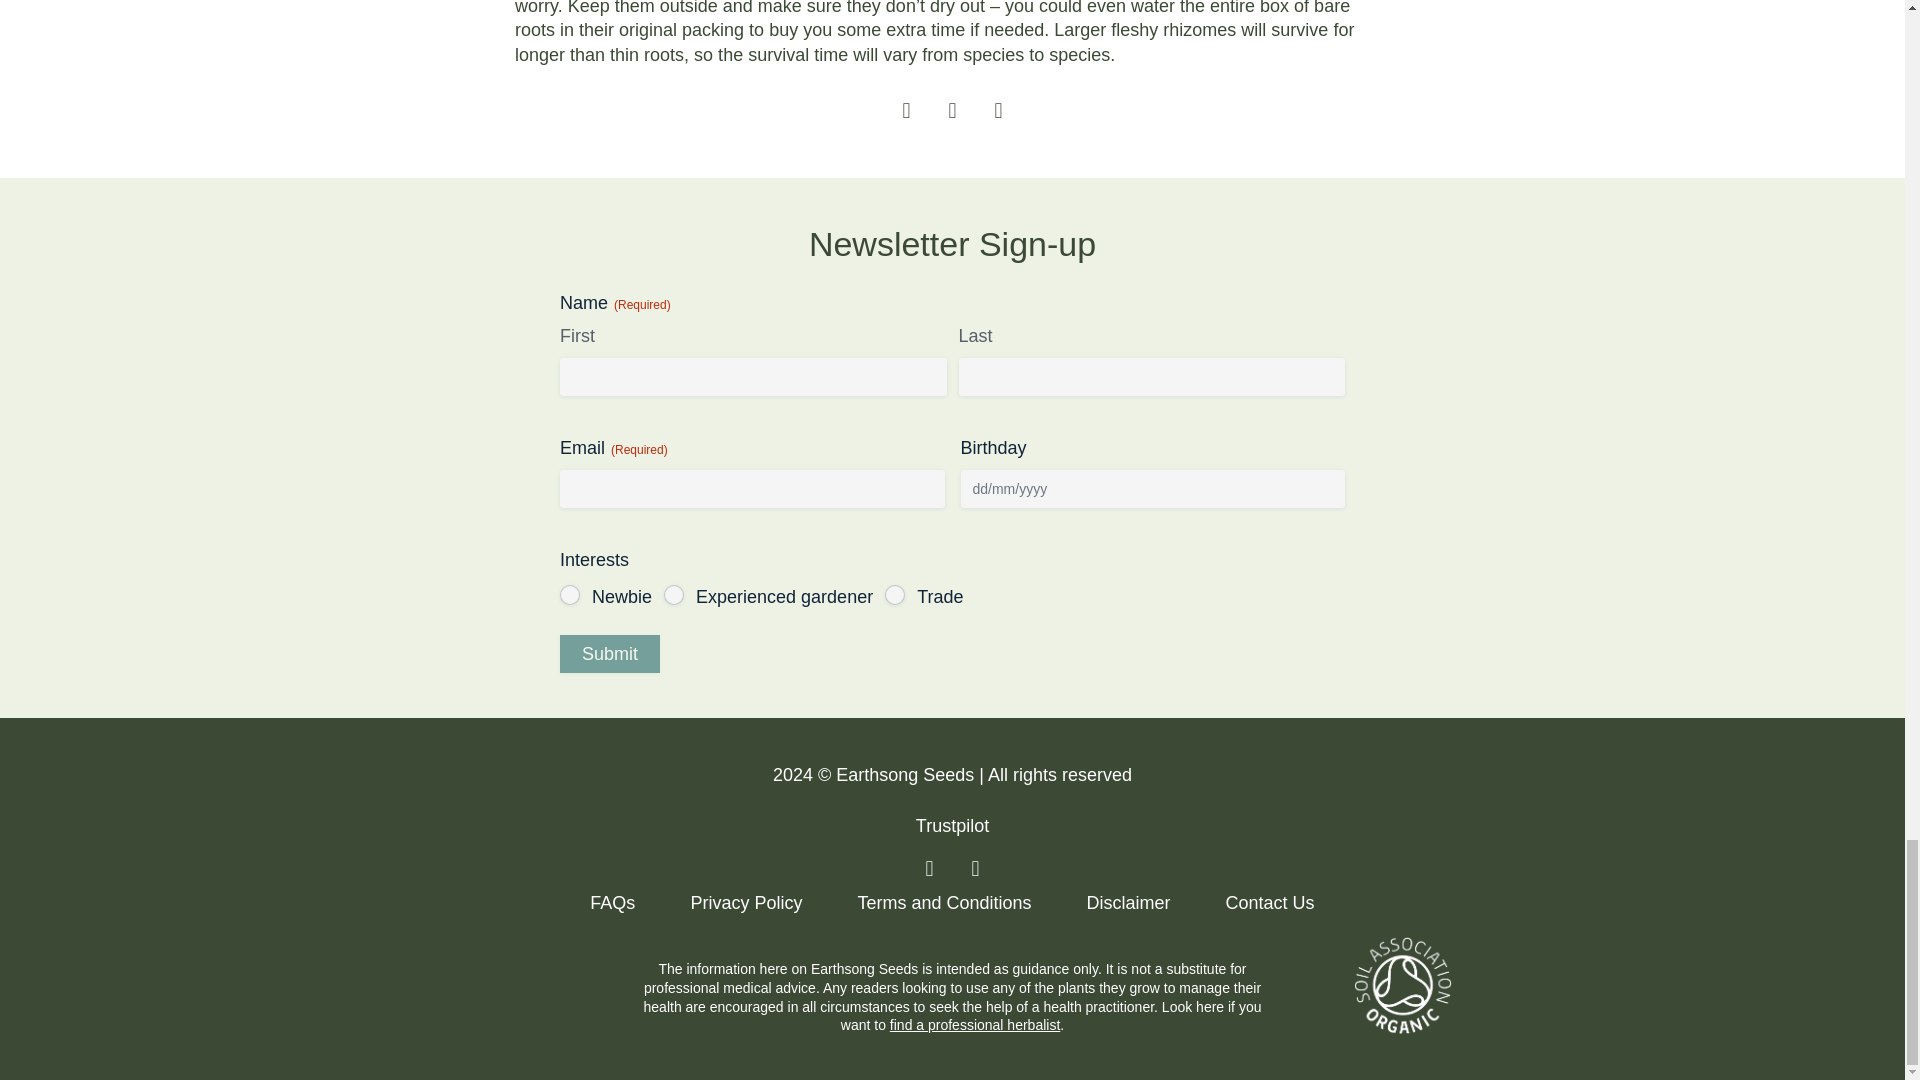 This screenshot has height=1080, width=1920. Describe the element at coordinates (952, 826) in the screenshot. I see `Trustpilot` at that location.